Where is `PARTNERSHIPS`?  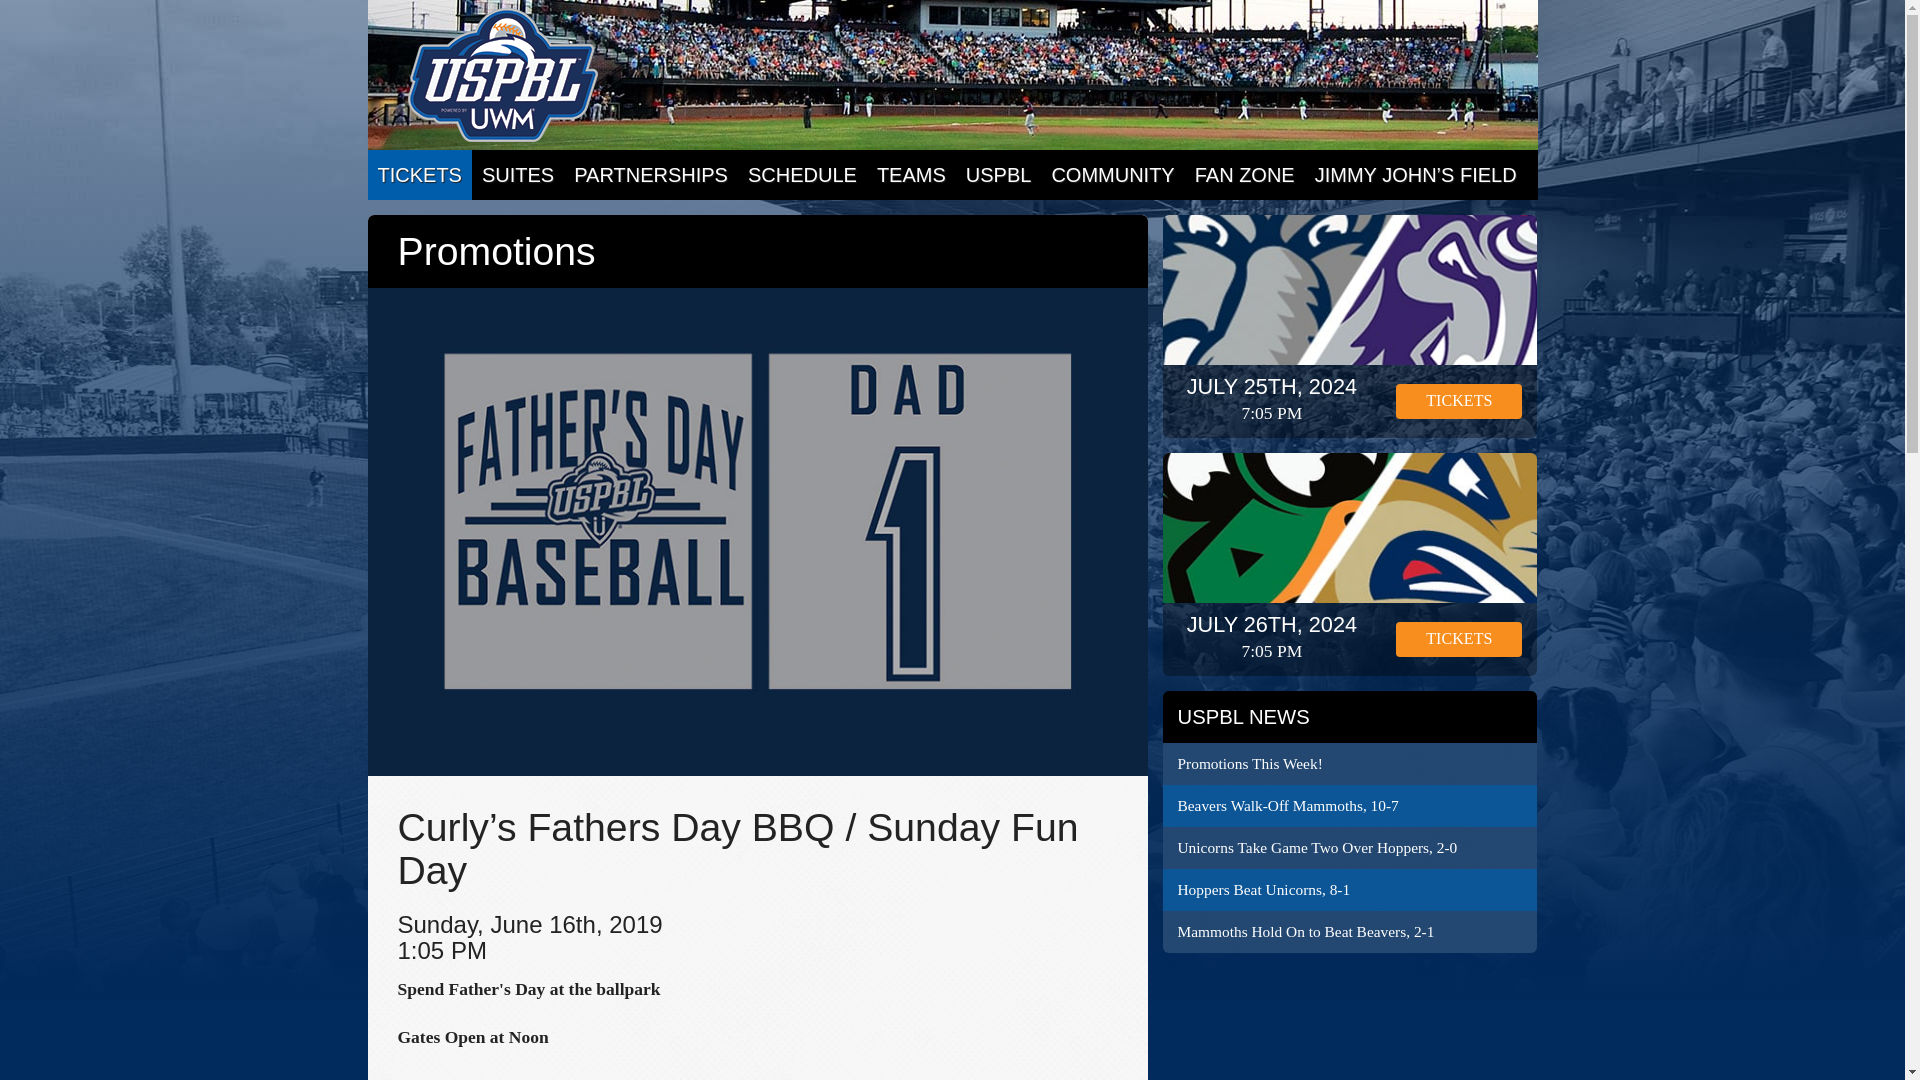
PARTNERSHIPS is located at coordinates (650, 174).